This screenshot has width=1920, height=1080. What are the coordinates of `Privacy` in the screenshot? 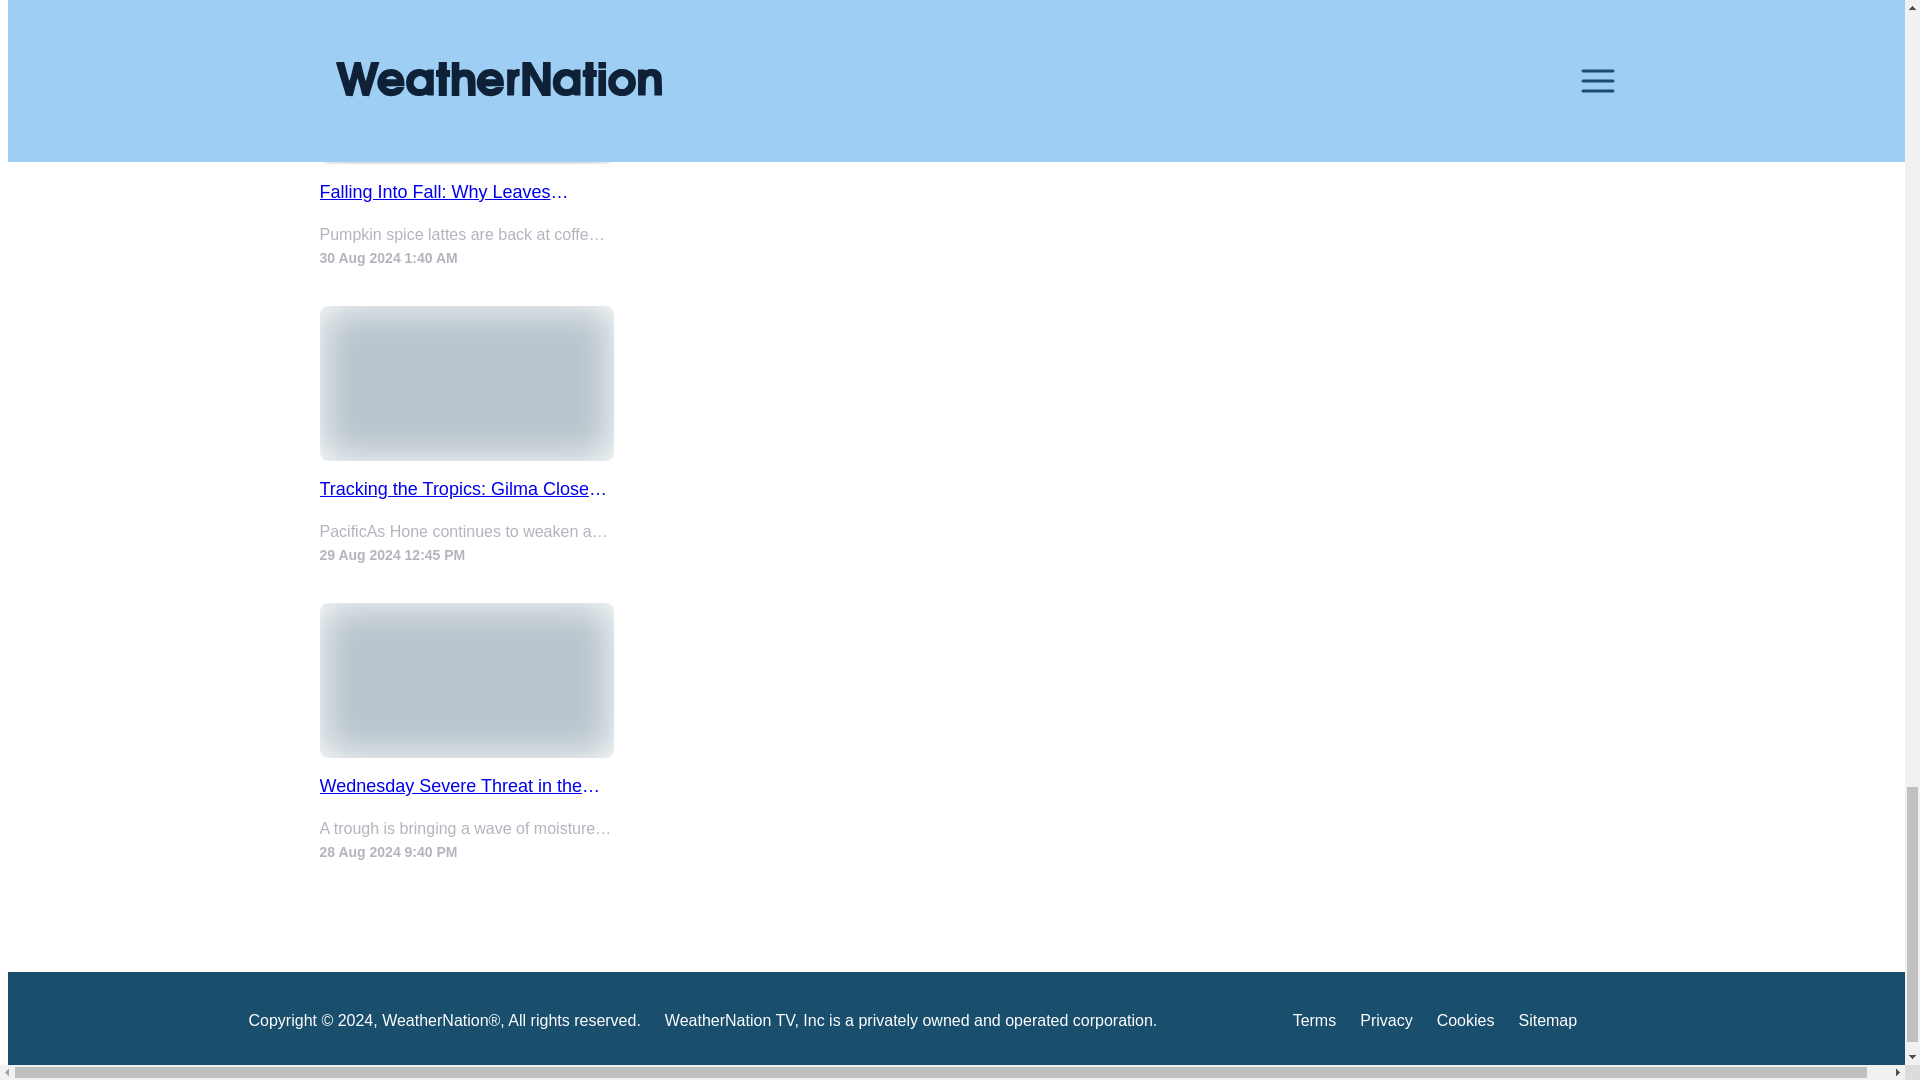 It's located at (1385, 1024).